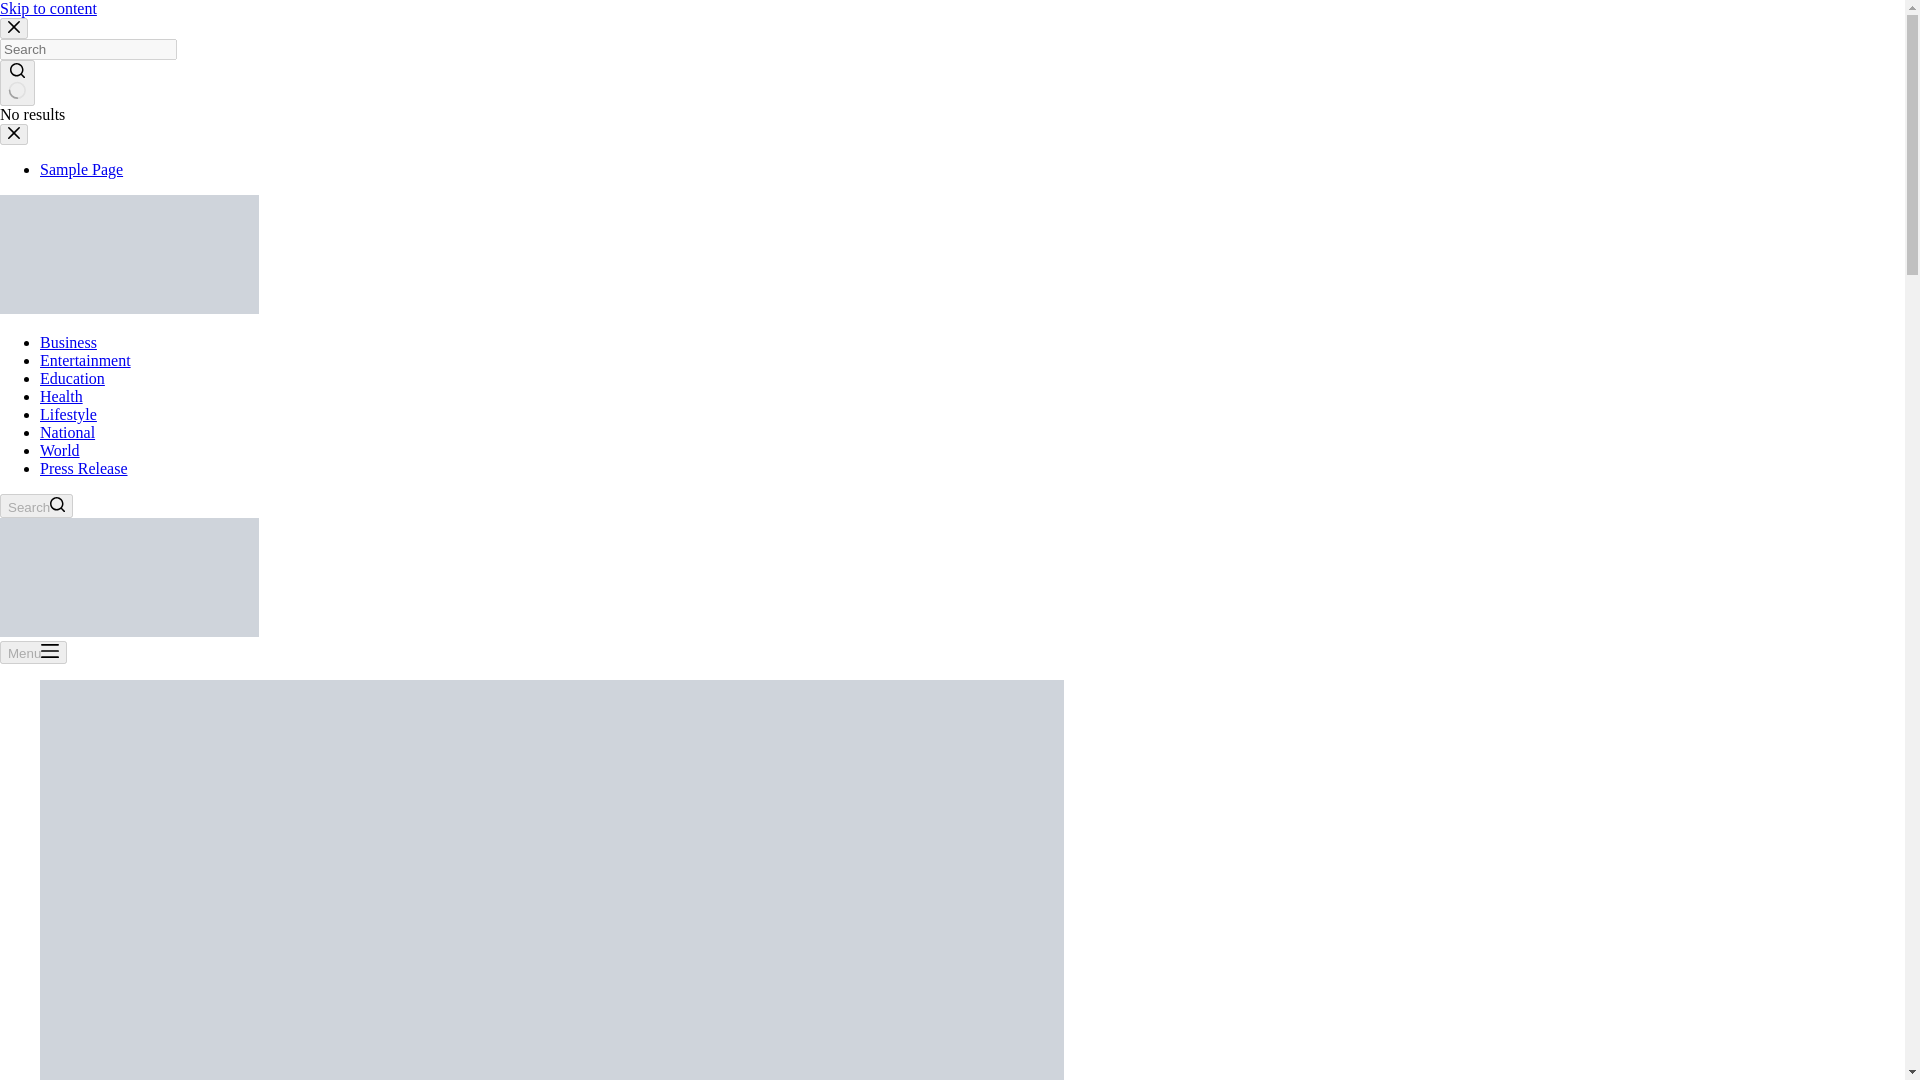  Describe the element at coordinates (88, 49) in the screenshot. I see `Search for...` at that location.